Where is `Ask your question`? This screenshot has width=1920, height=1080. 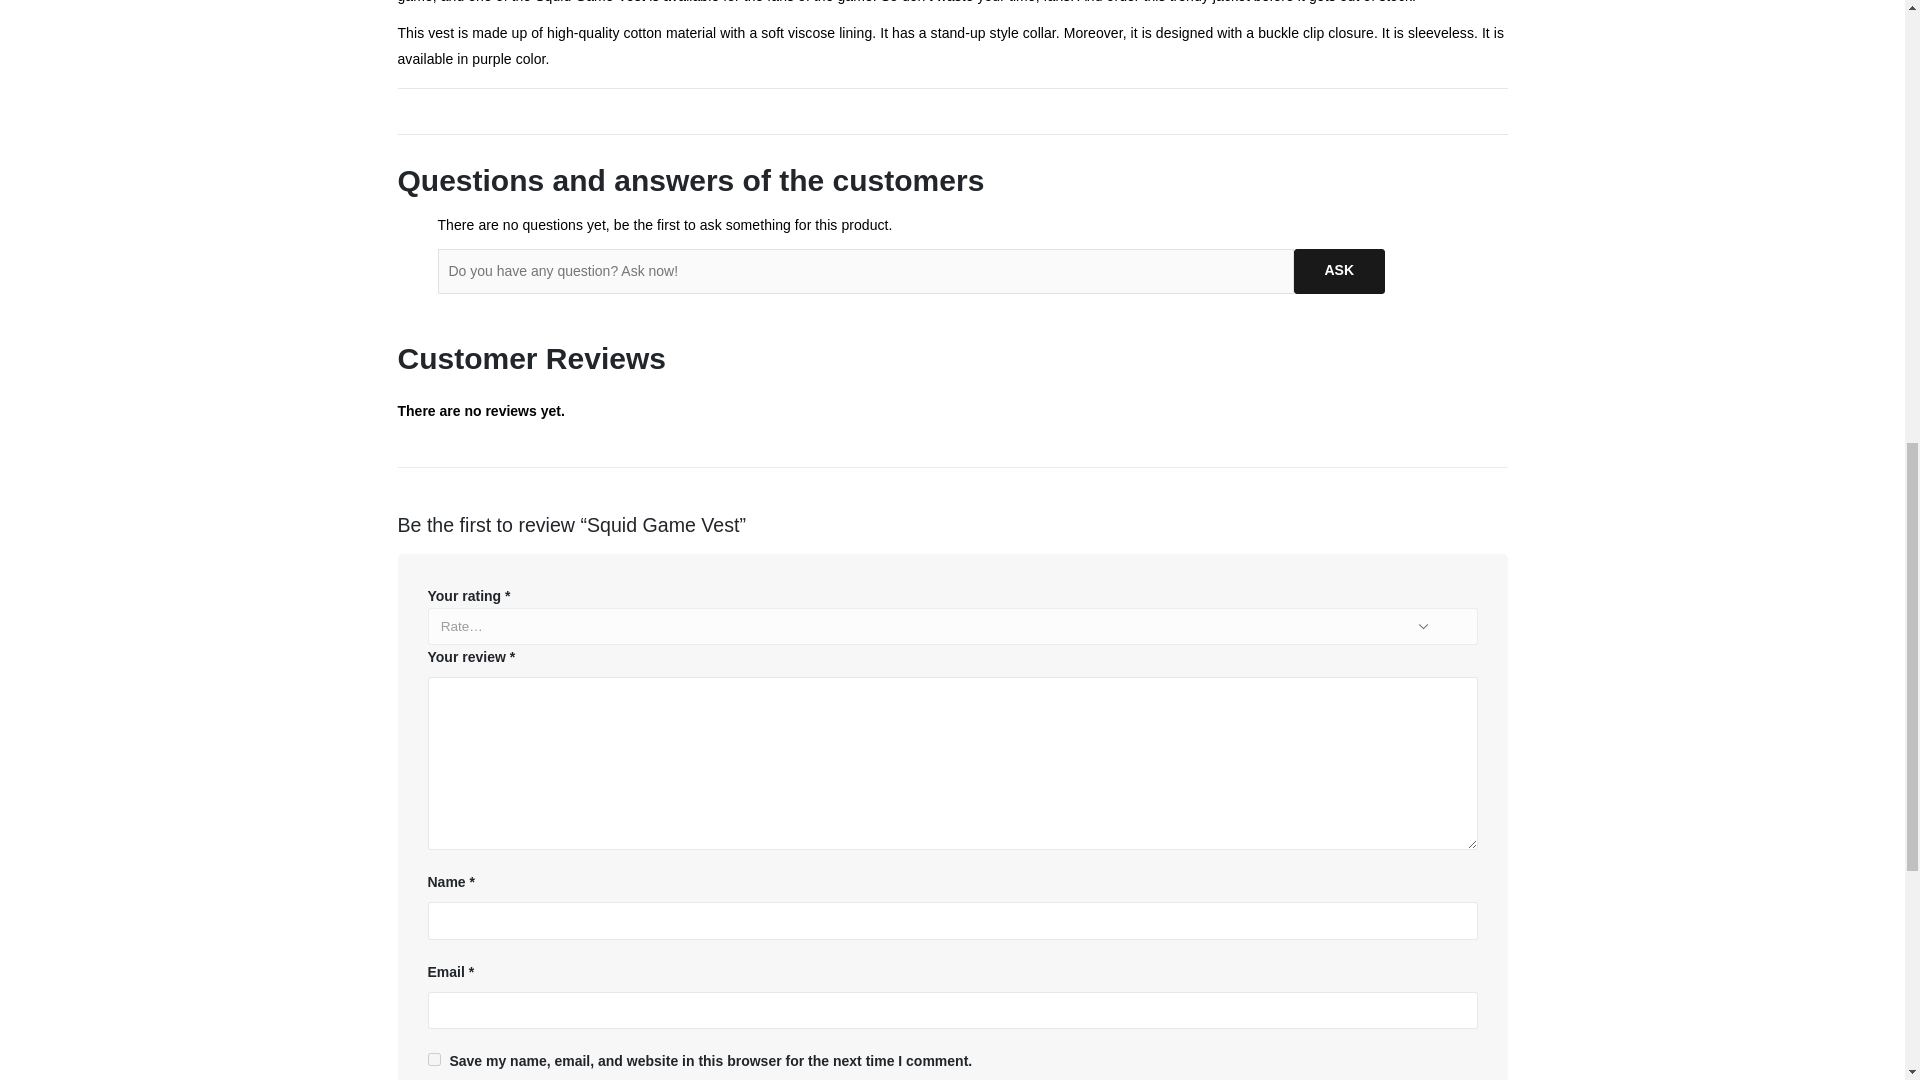
Ask your question is located at coordinates (1340, 271).